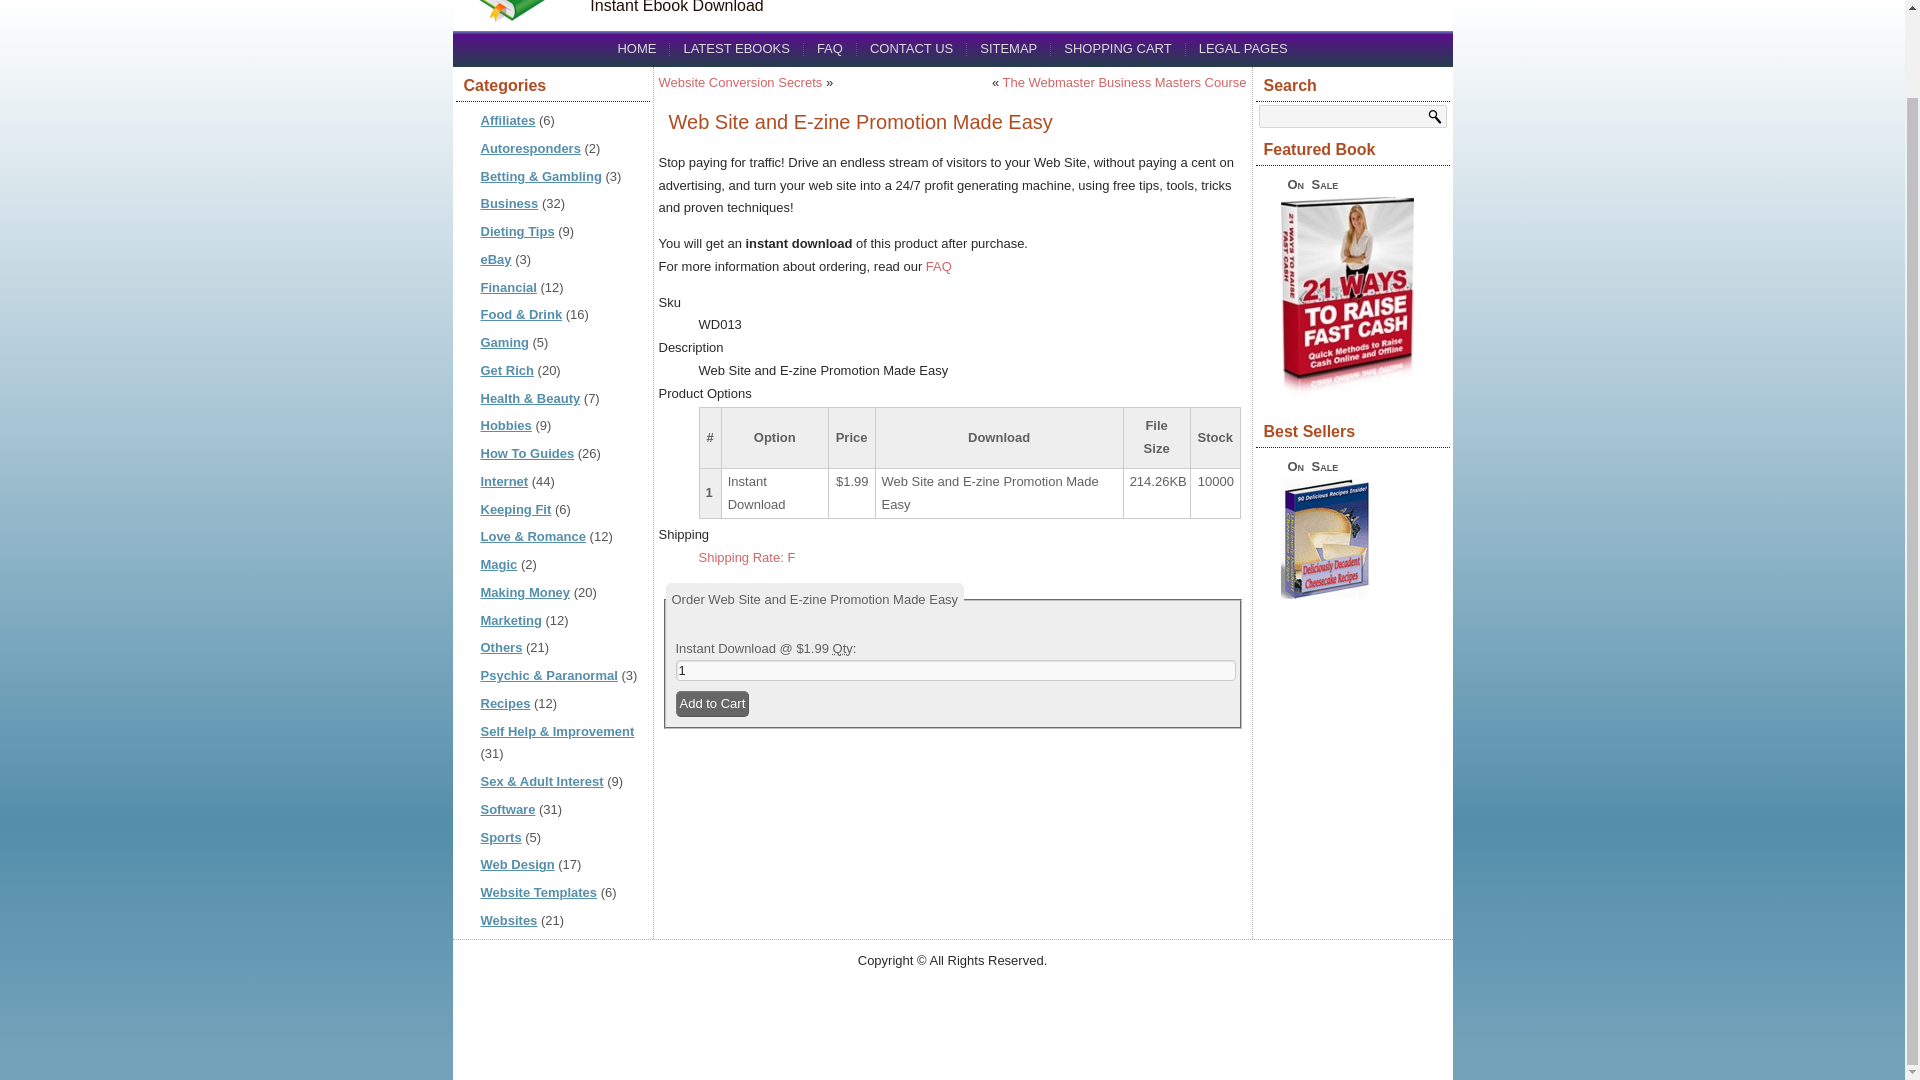  What do you see at coordinates (517, 230) in the screenshot?
I see `Dieting Tips` at bounding box center [517, 230].